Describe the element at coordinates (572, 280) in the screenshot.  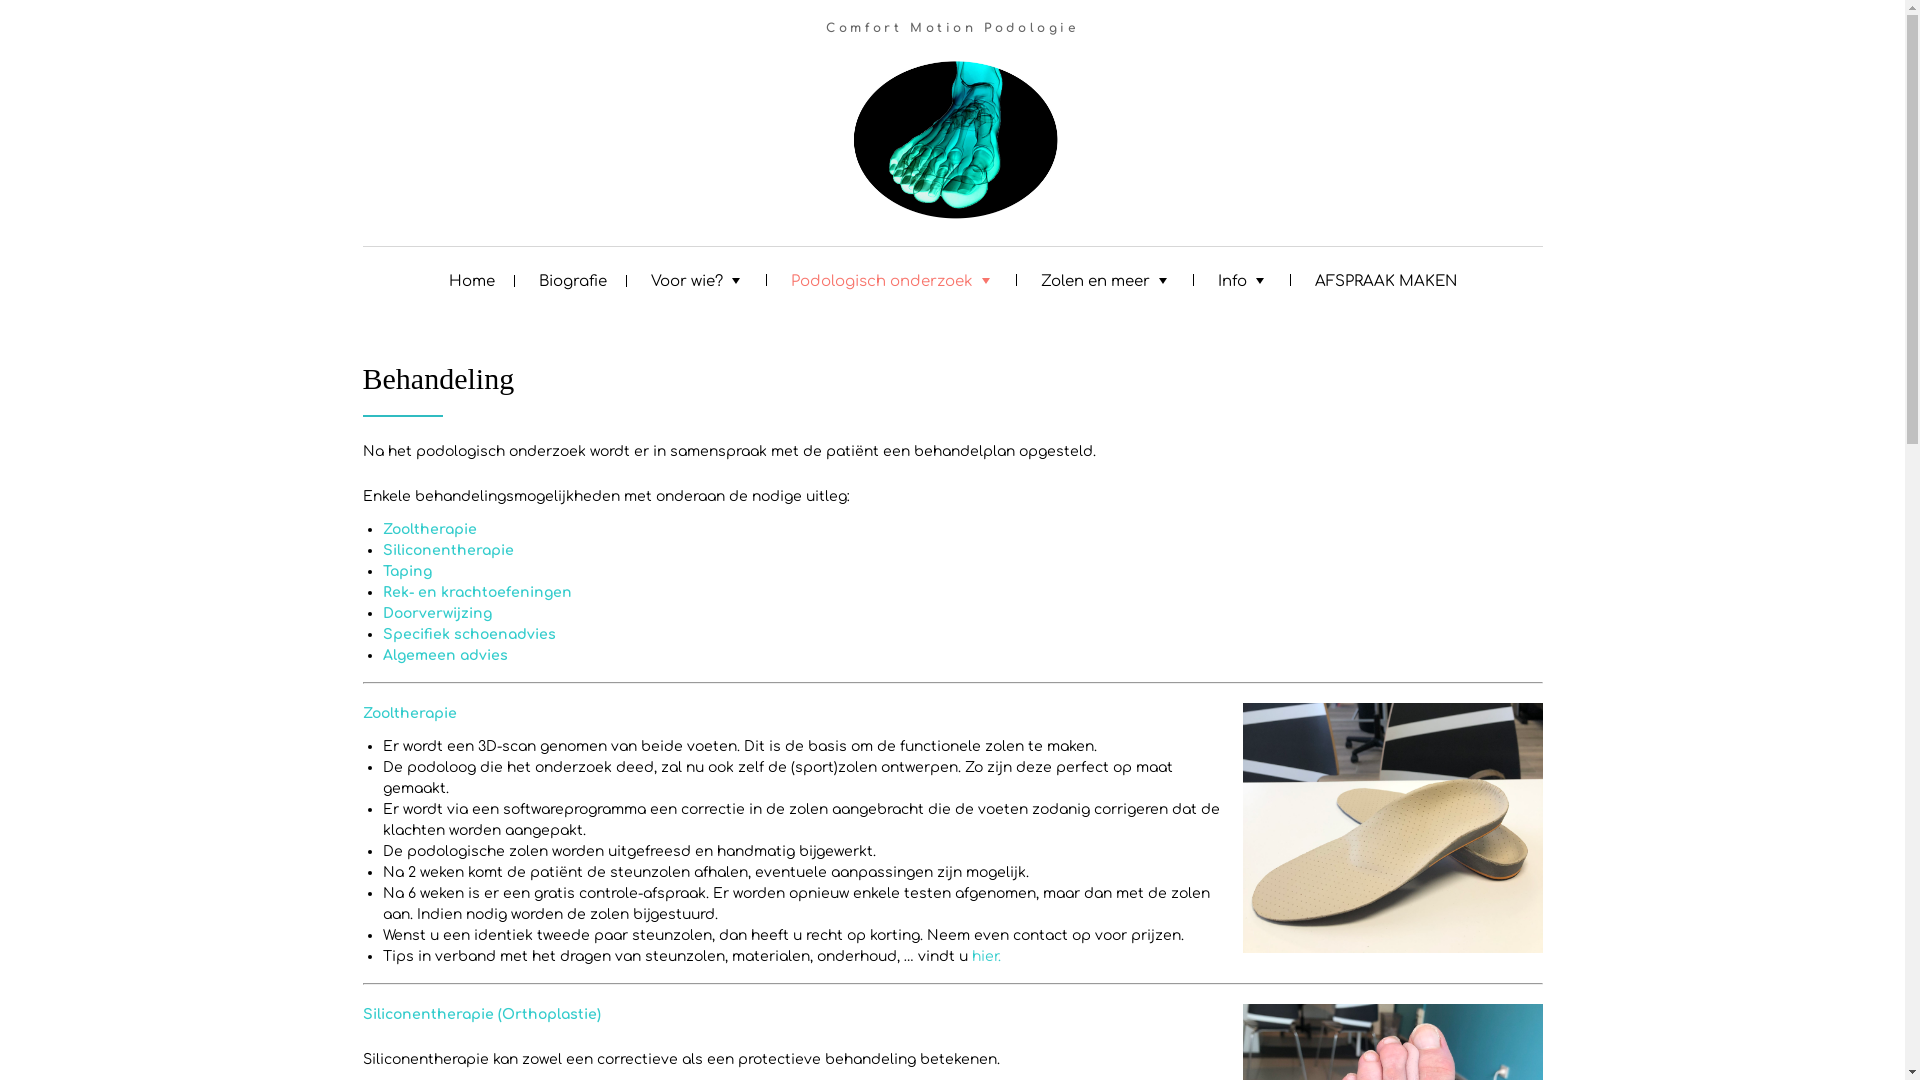
I see `Biografie` at that location.